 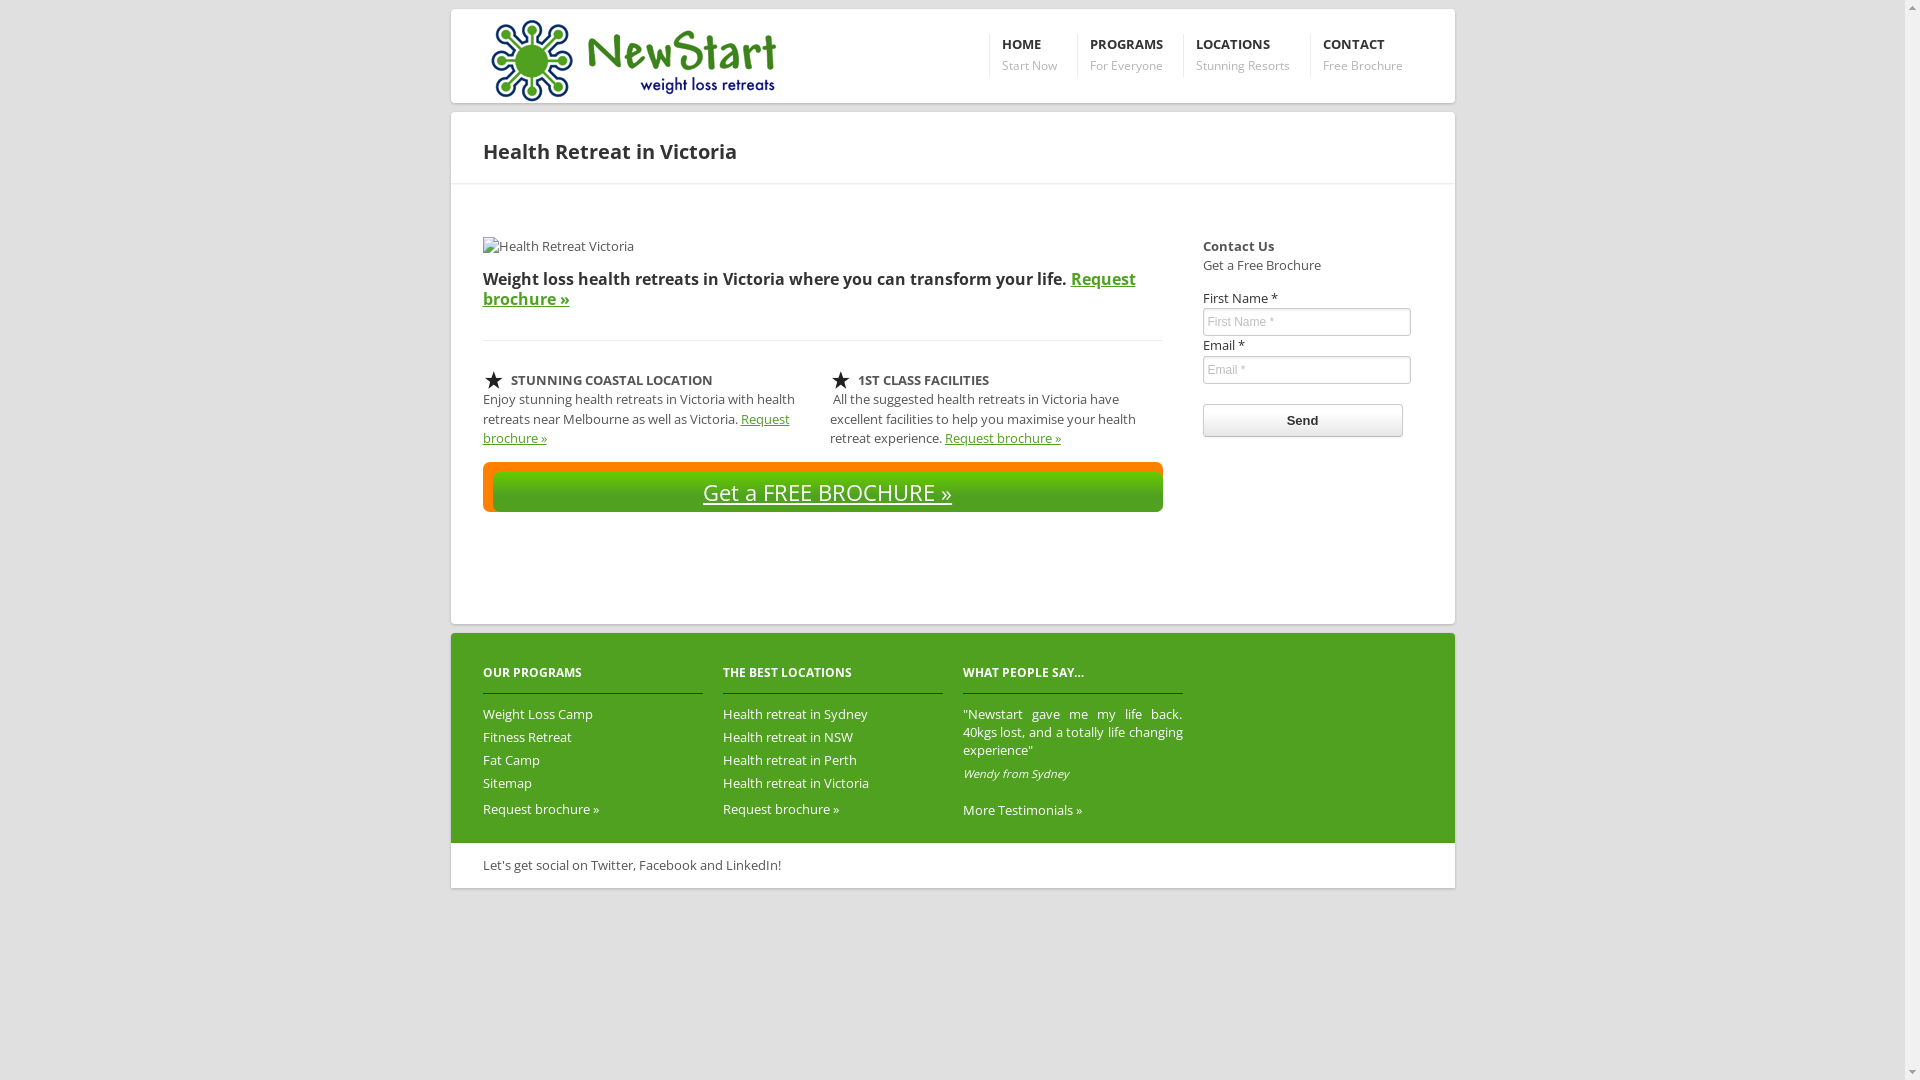 What do you see at coordinates (526, 737) in the screenshot?
I see `Fitness Retreat` at bounding box center [526, 737].